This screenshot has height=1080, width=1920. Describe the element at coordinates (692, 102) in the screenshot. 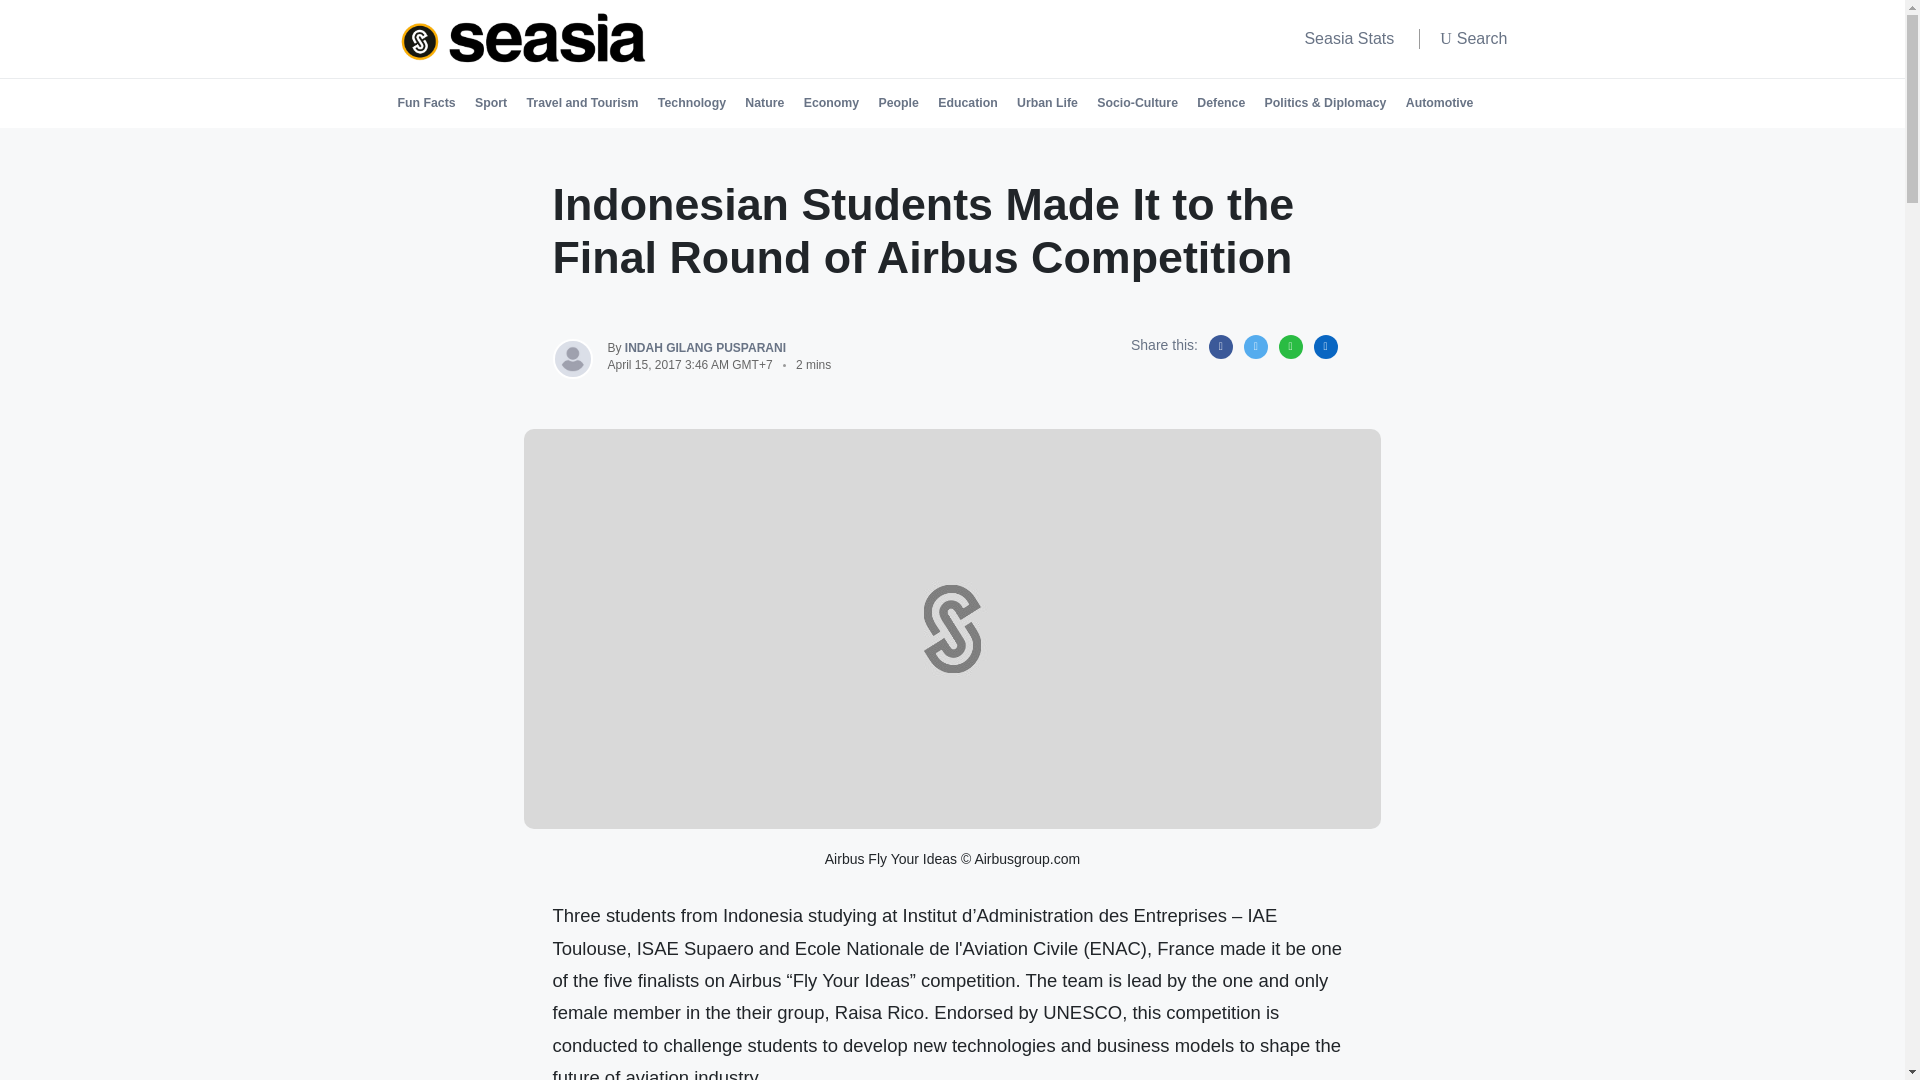

I see `Technology` at that location.